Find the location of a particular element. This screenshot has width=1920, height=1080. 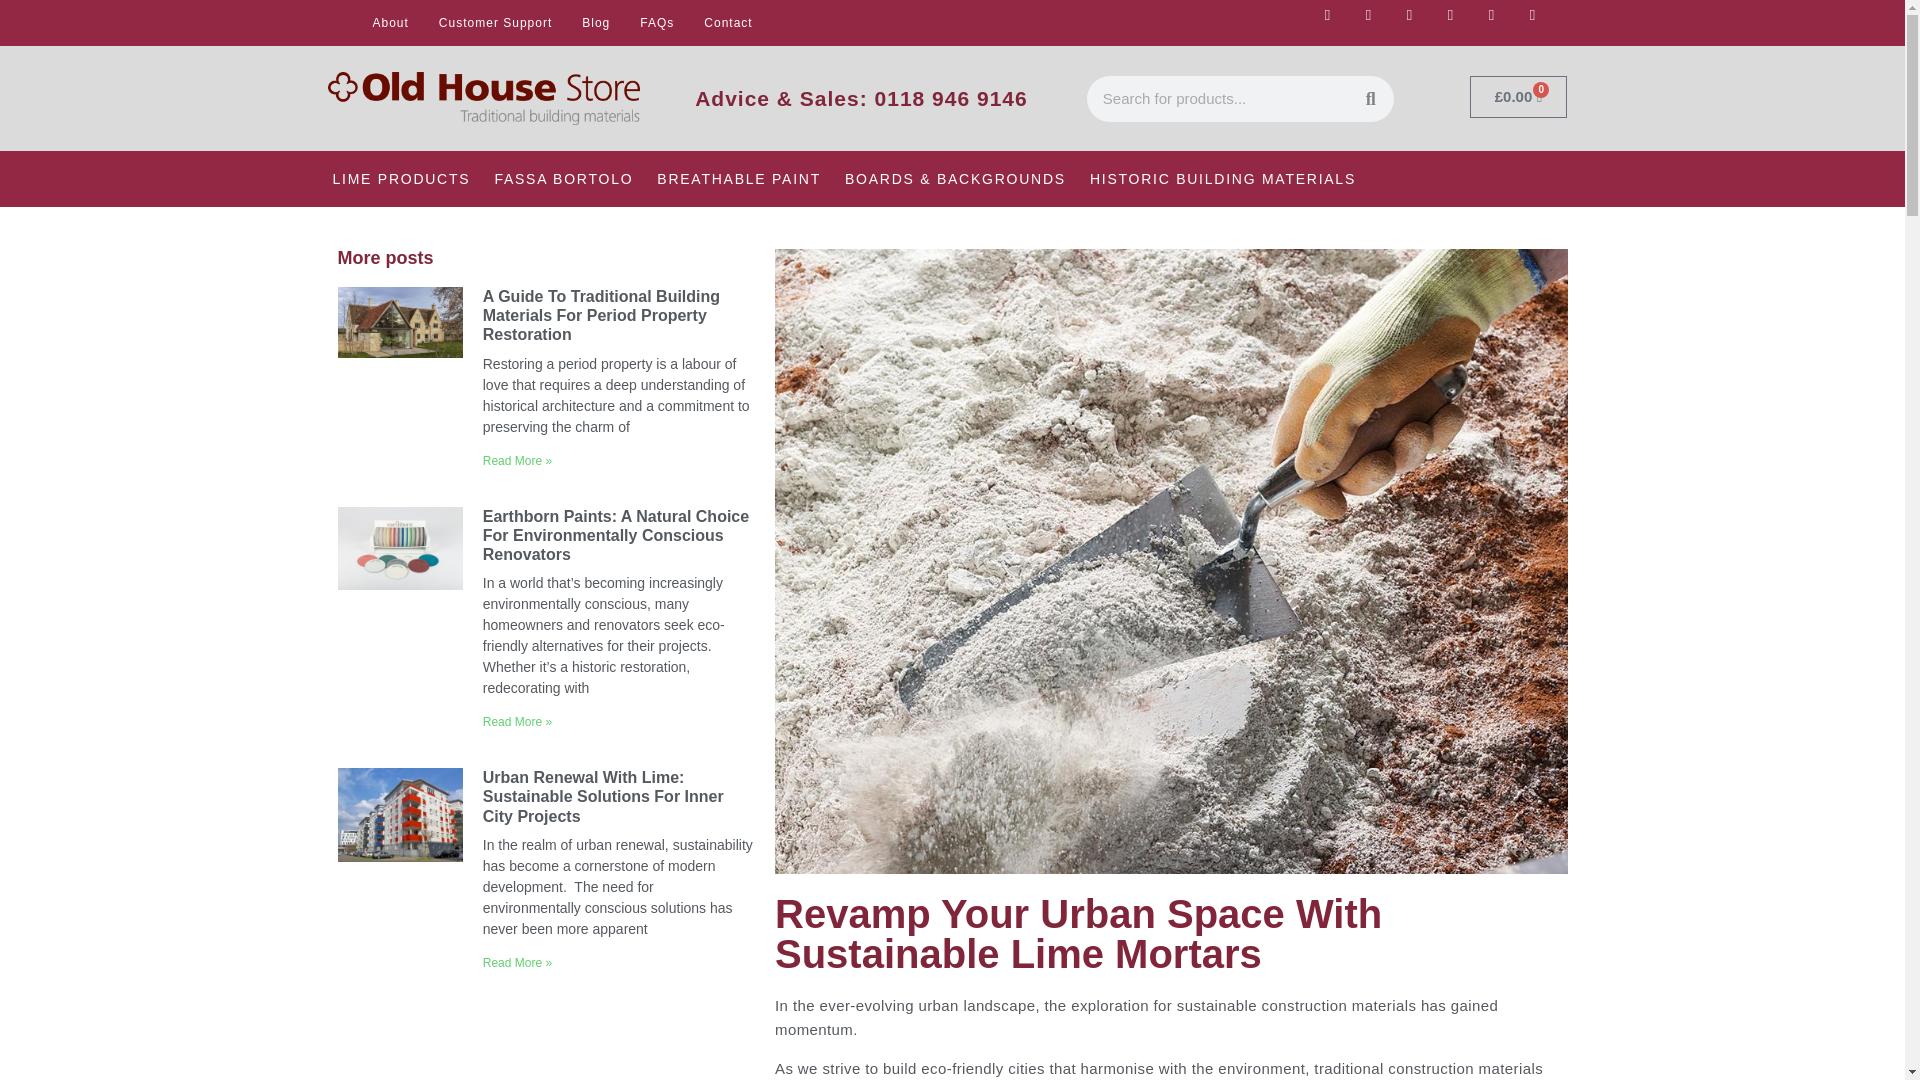

FAQs is located at coordinates (657, 23).